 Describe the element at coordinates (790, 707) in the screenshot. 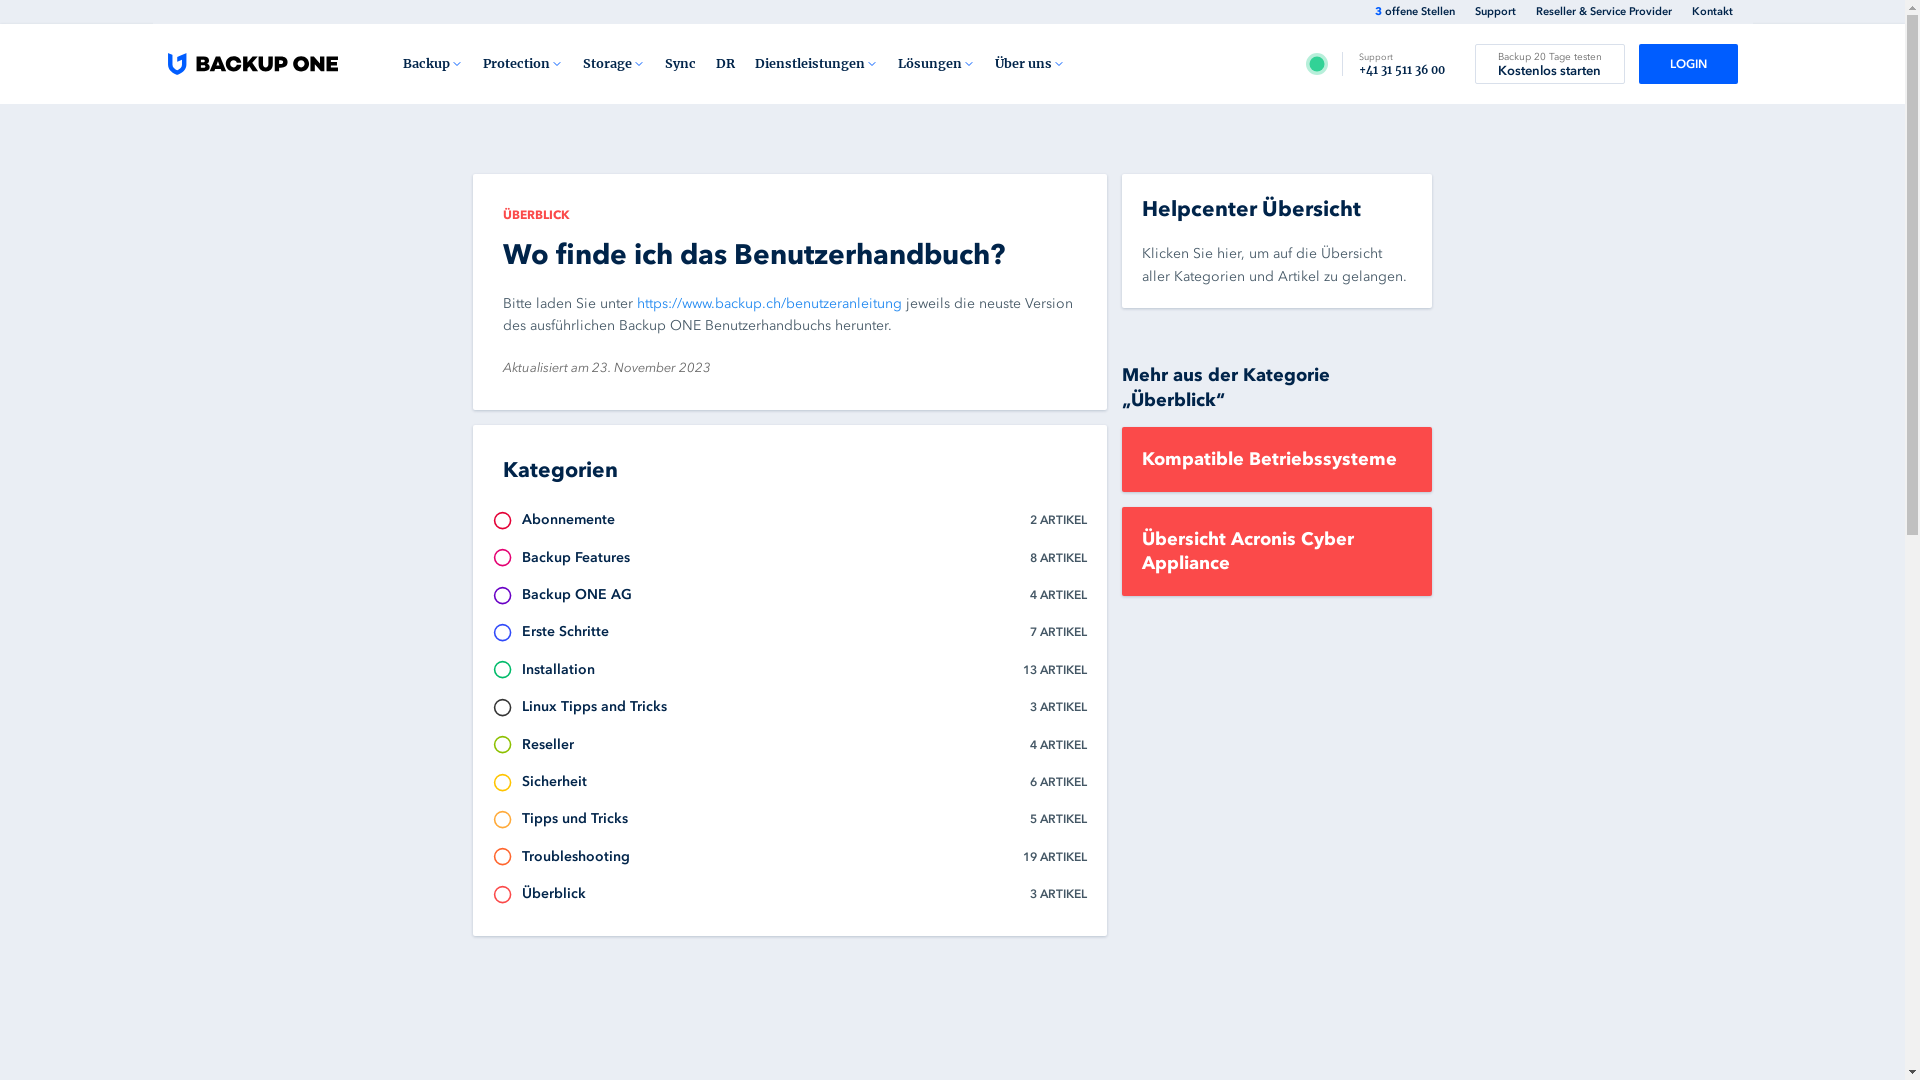

I see `Linux Tipps and Tricks
3 ARTIKEL` at that location.